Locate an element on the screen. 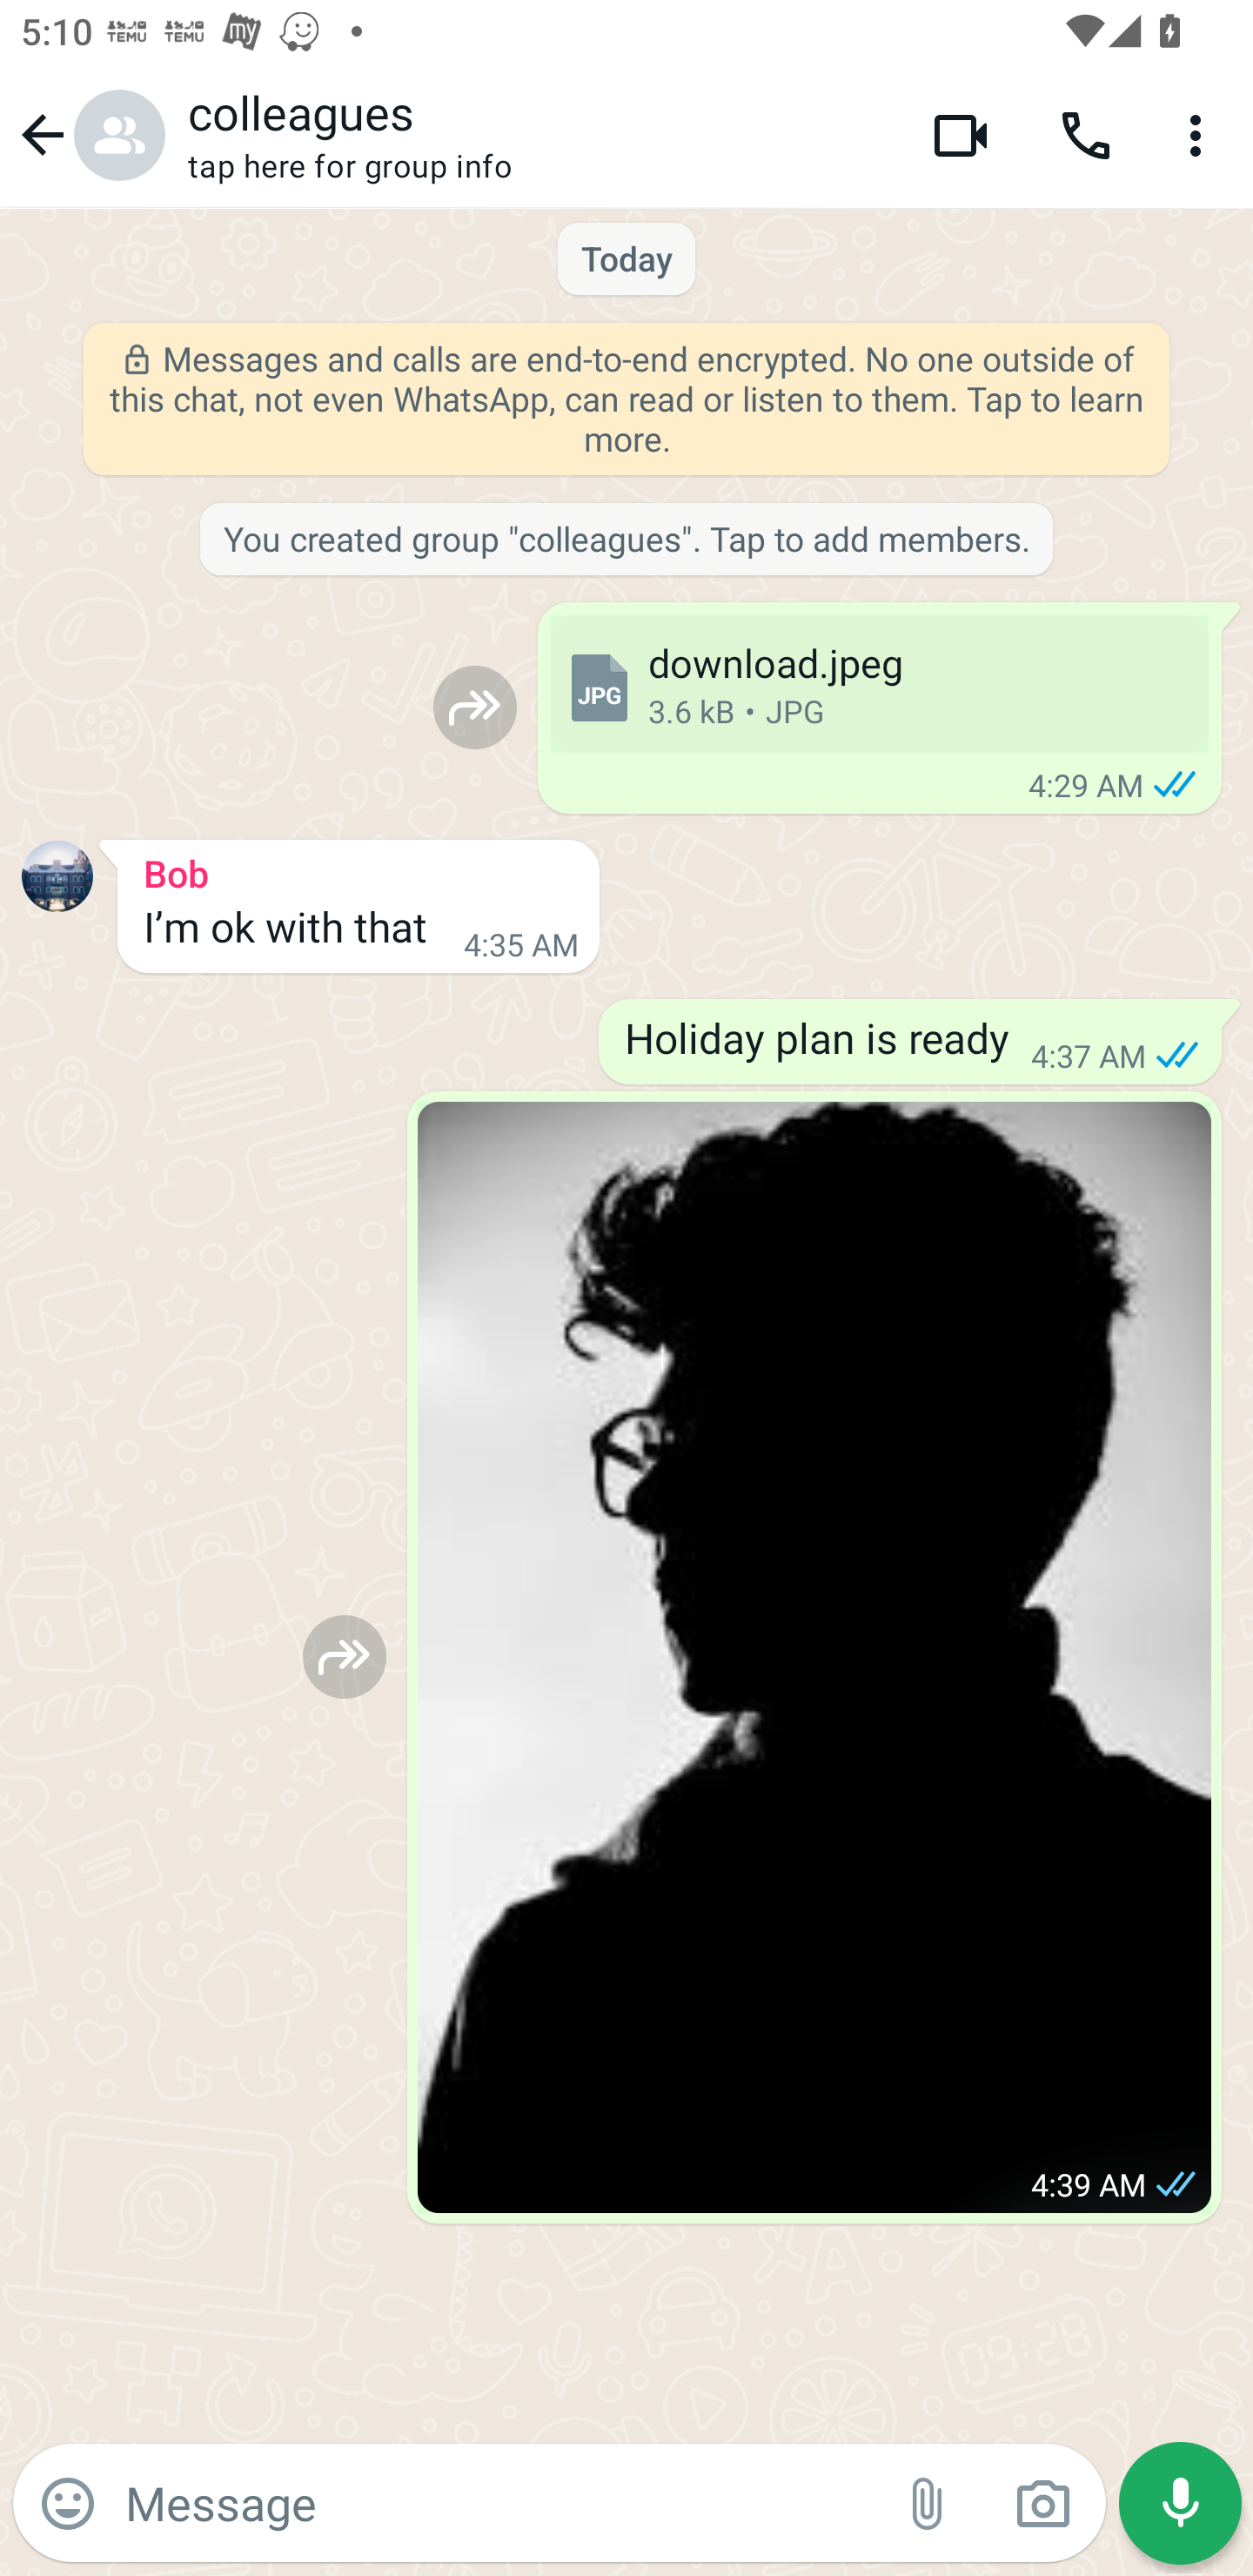 The width and height of the screenshot is (1253, 2576). Profile picture for Bob is located at coordinates (57, 875).